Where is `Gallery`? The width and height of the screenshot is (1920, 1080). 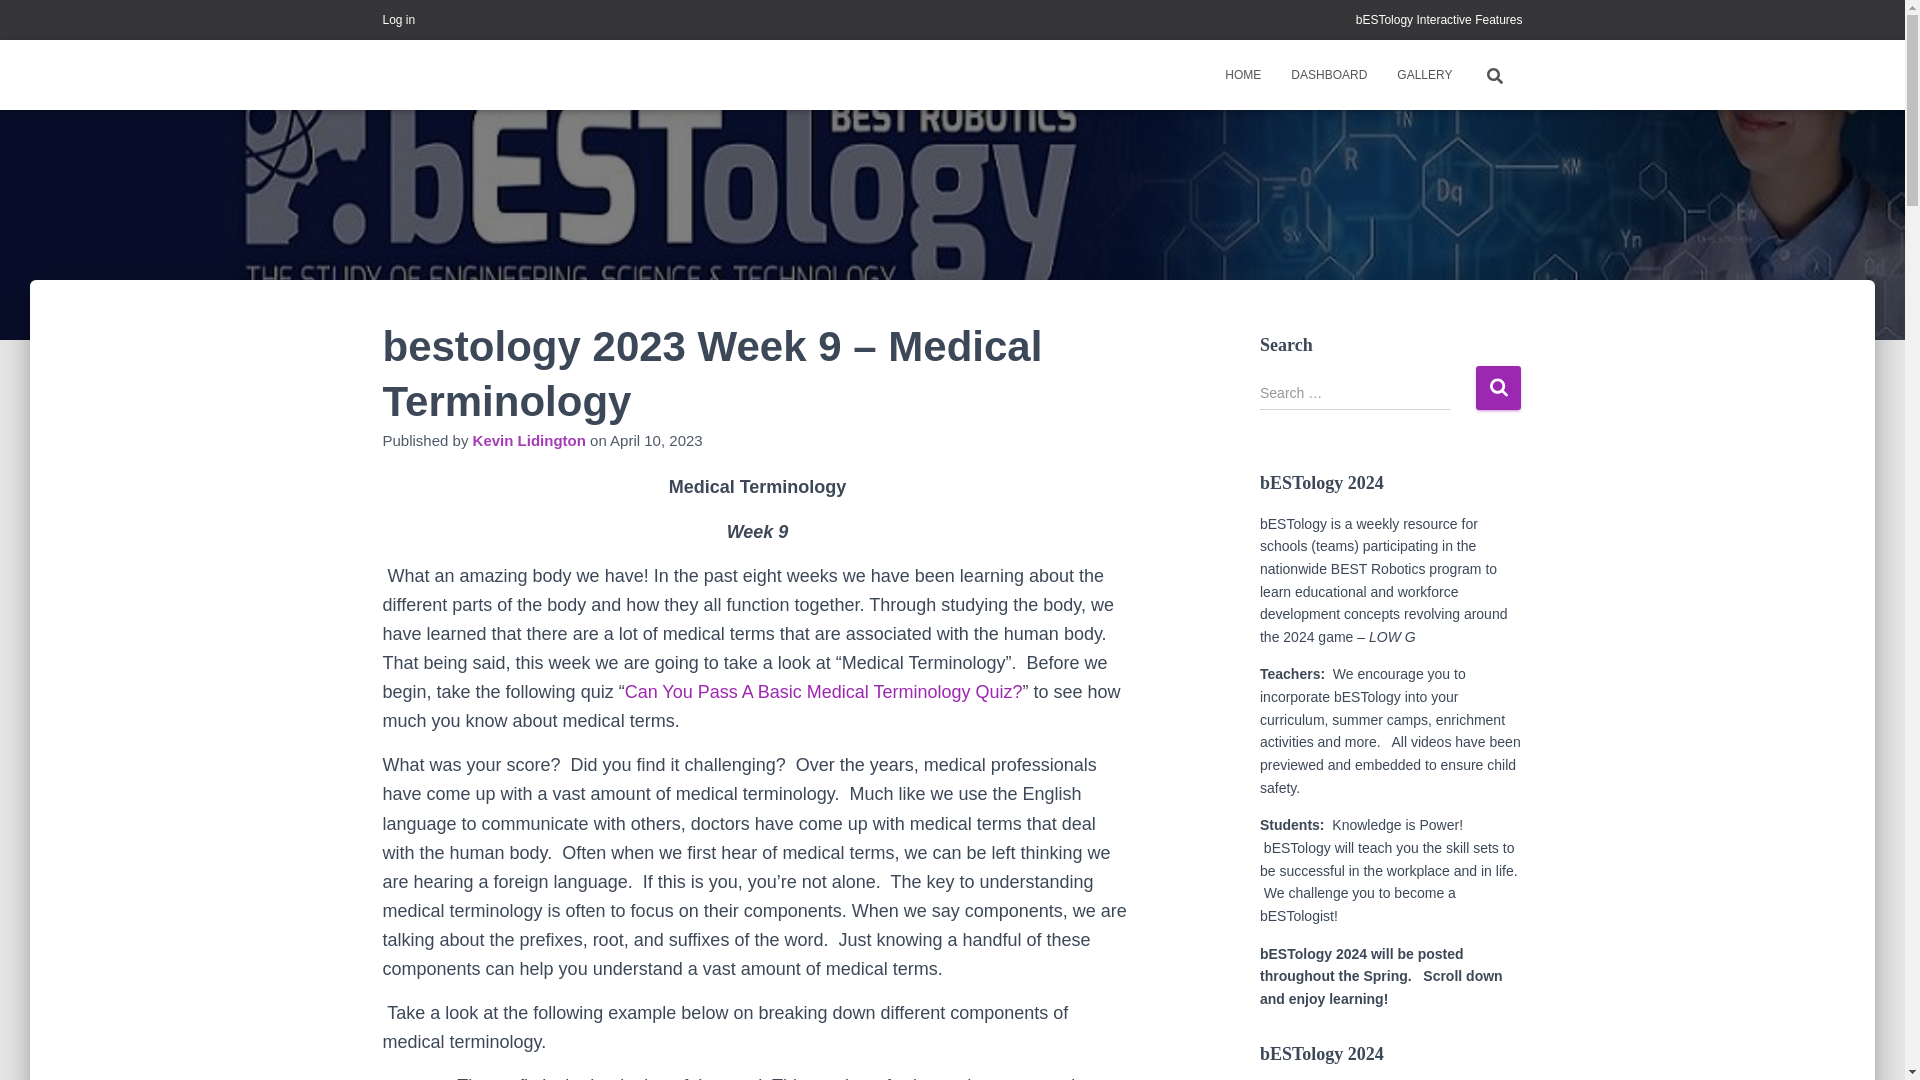 Gallery is located at coordinates (1424, 74).